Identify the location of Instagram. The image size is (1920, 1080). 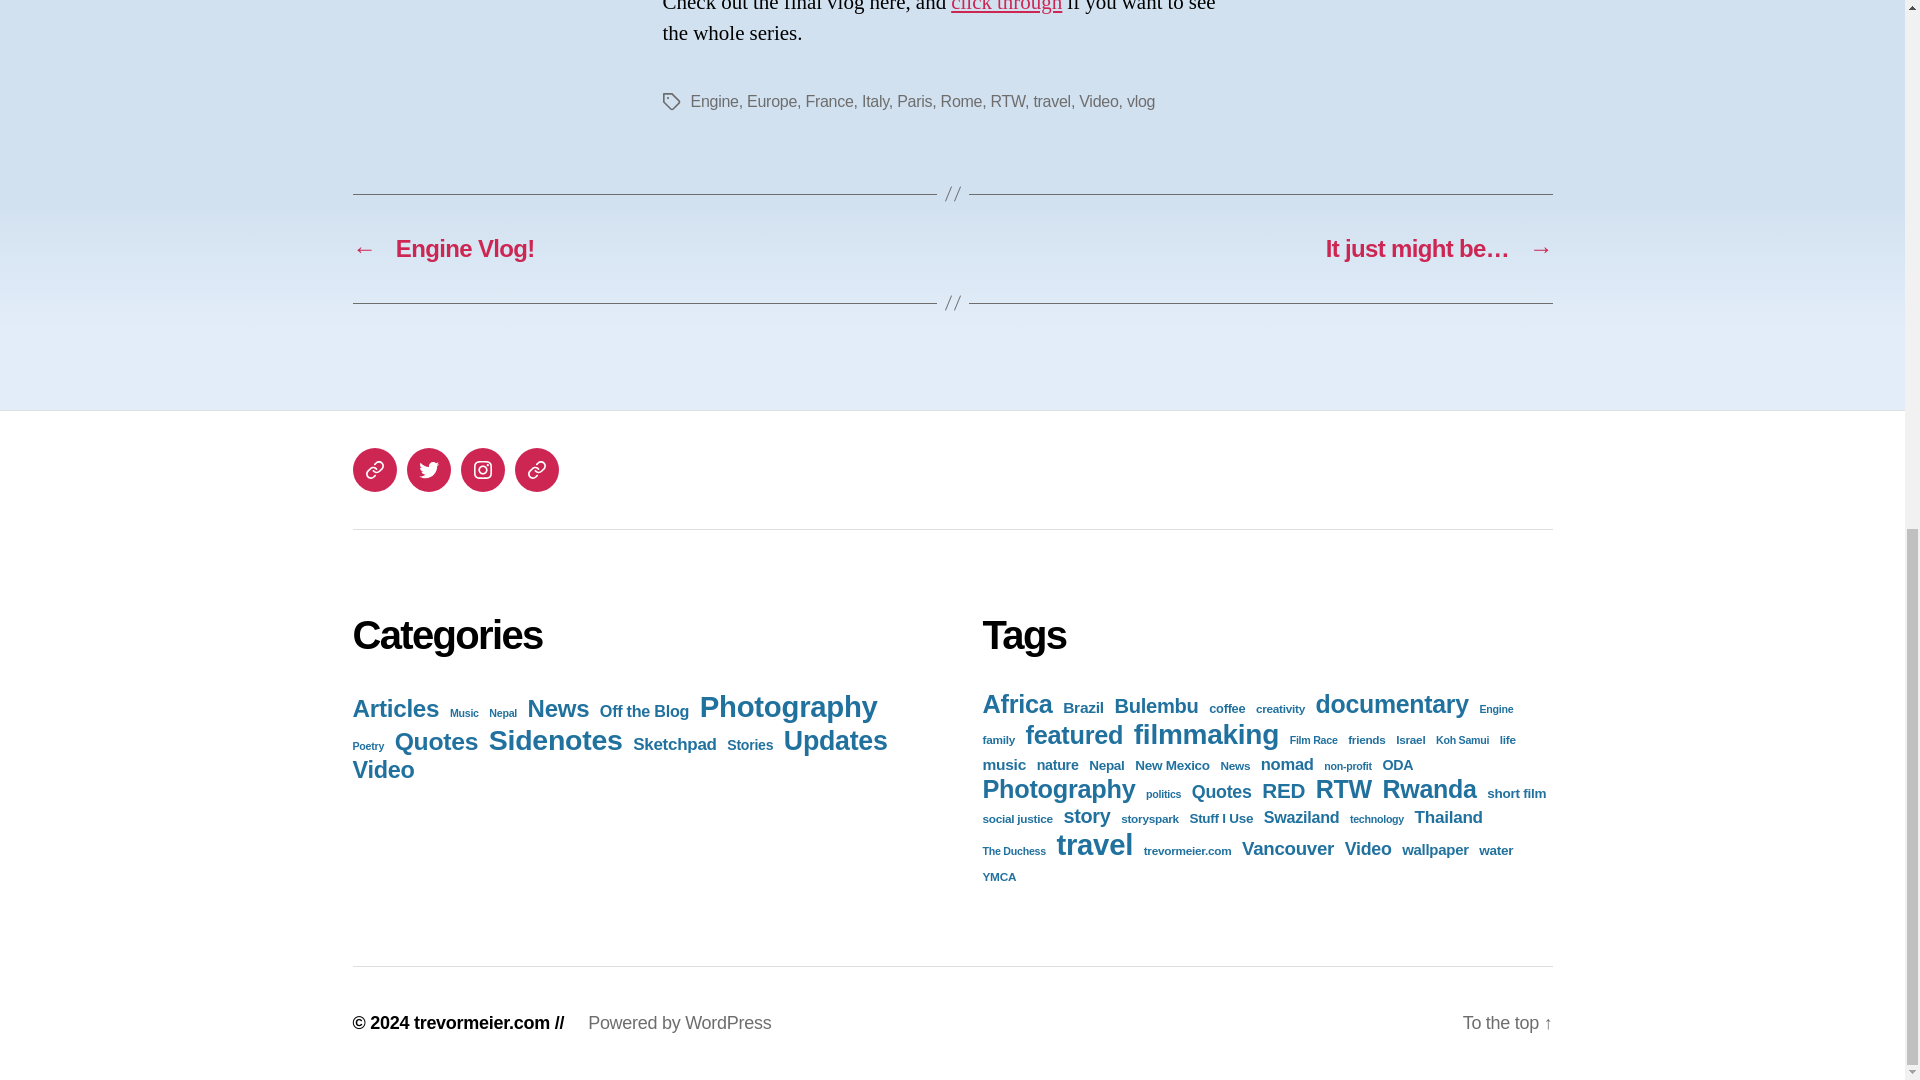
(482, 470).